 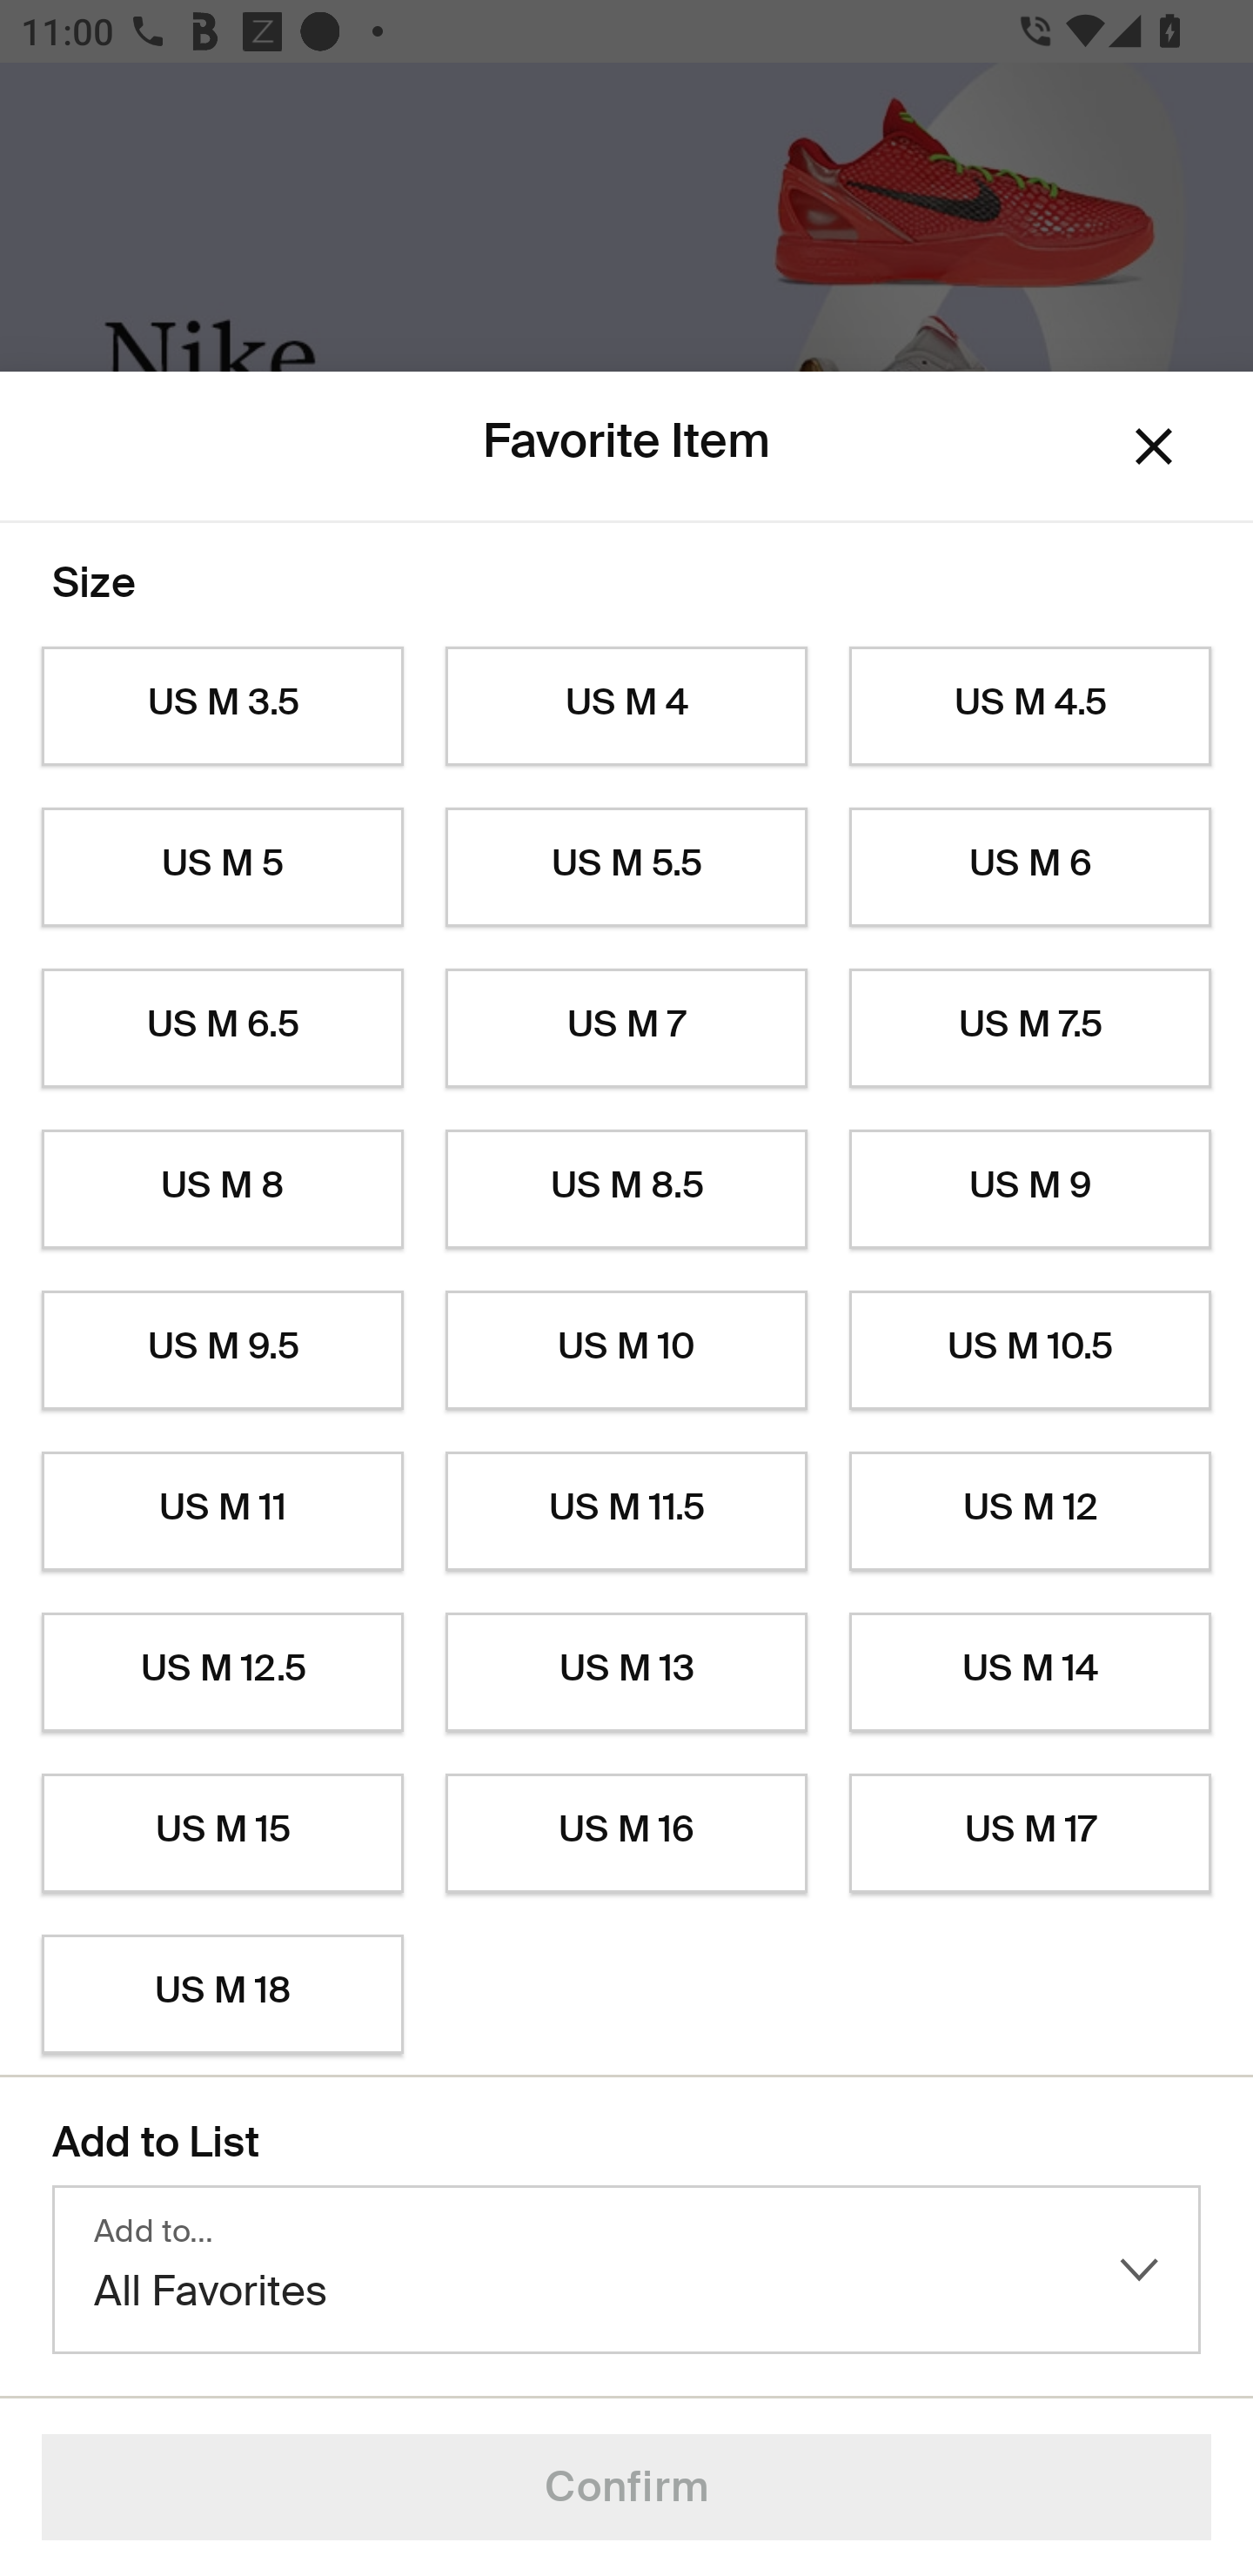 I want to click on US M 4, so click(x=626, y=707).